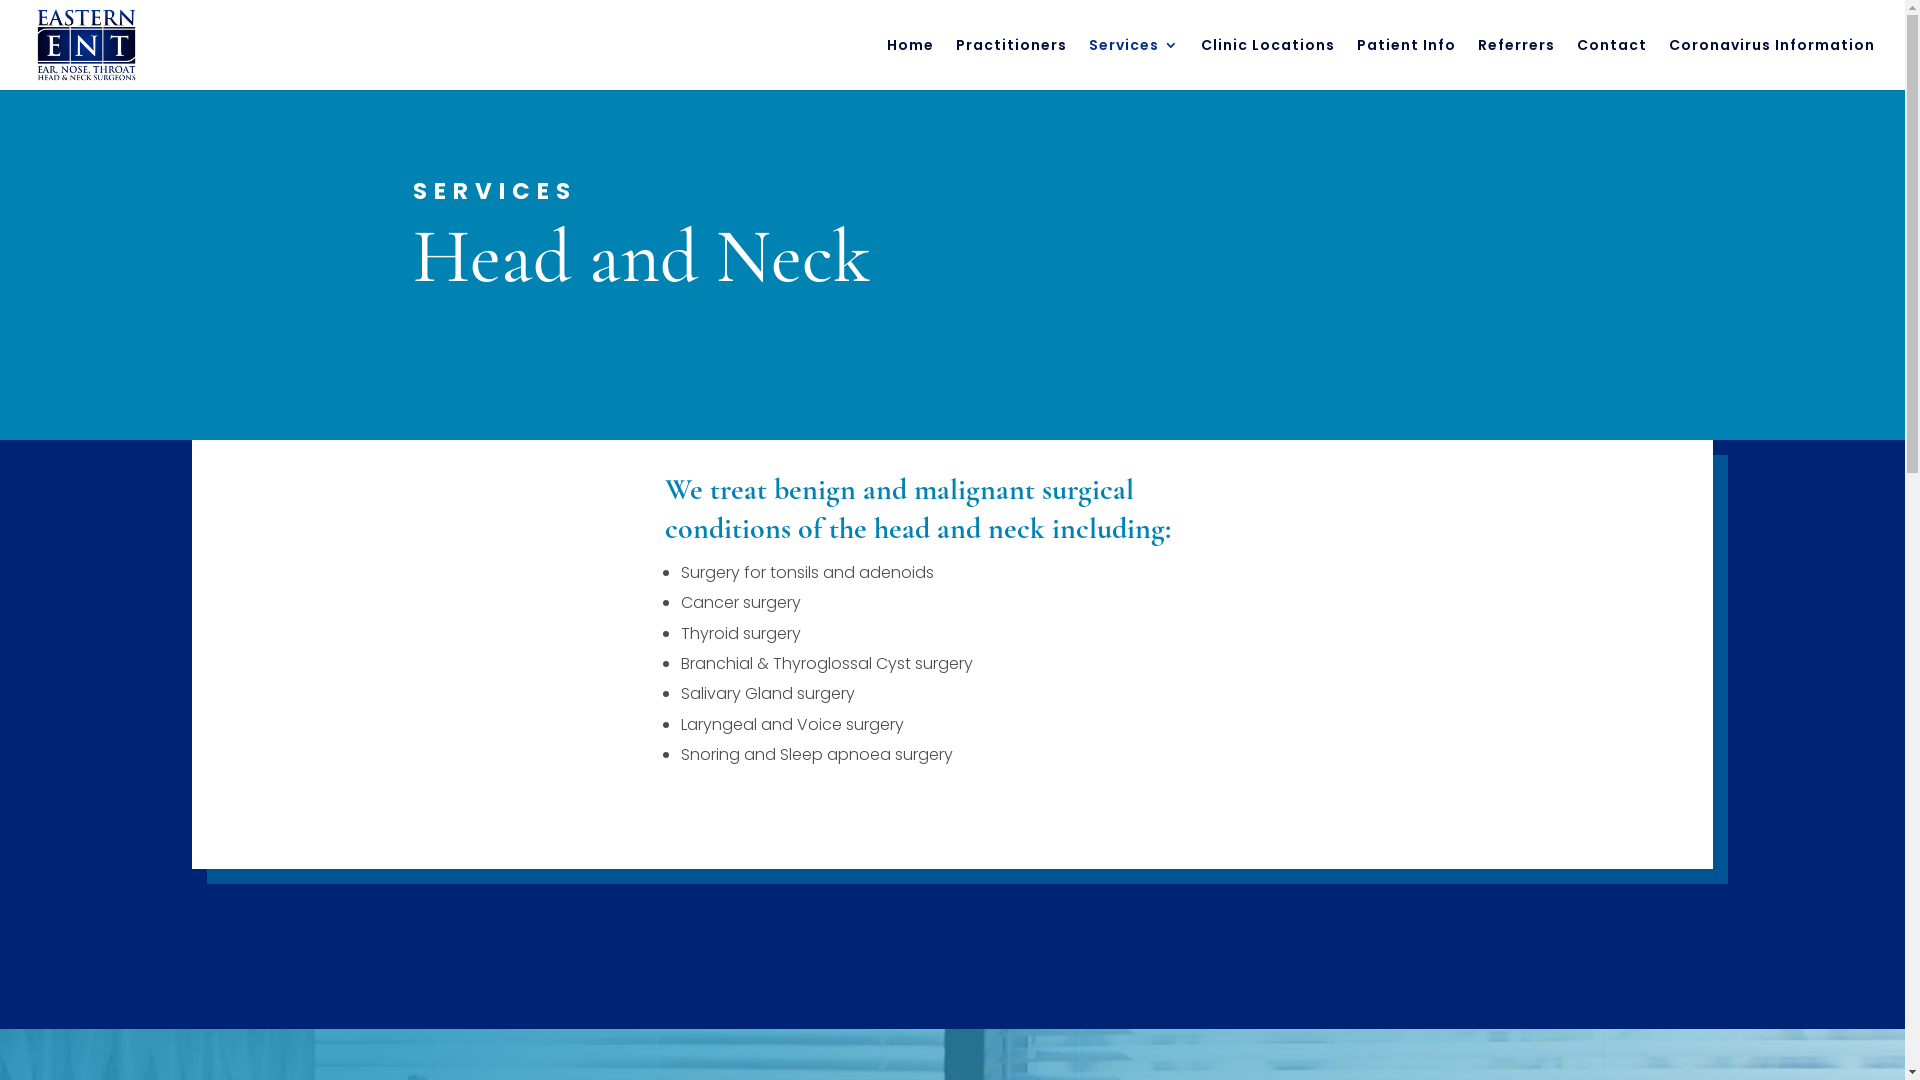 Image resolution: width=1920 pixels, height=1080 pixels. I want to click on Practitioners, so click(1012, 64).